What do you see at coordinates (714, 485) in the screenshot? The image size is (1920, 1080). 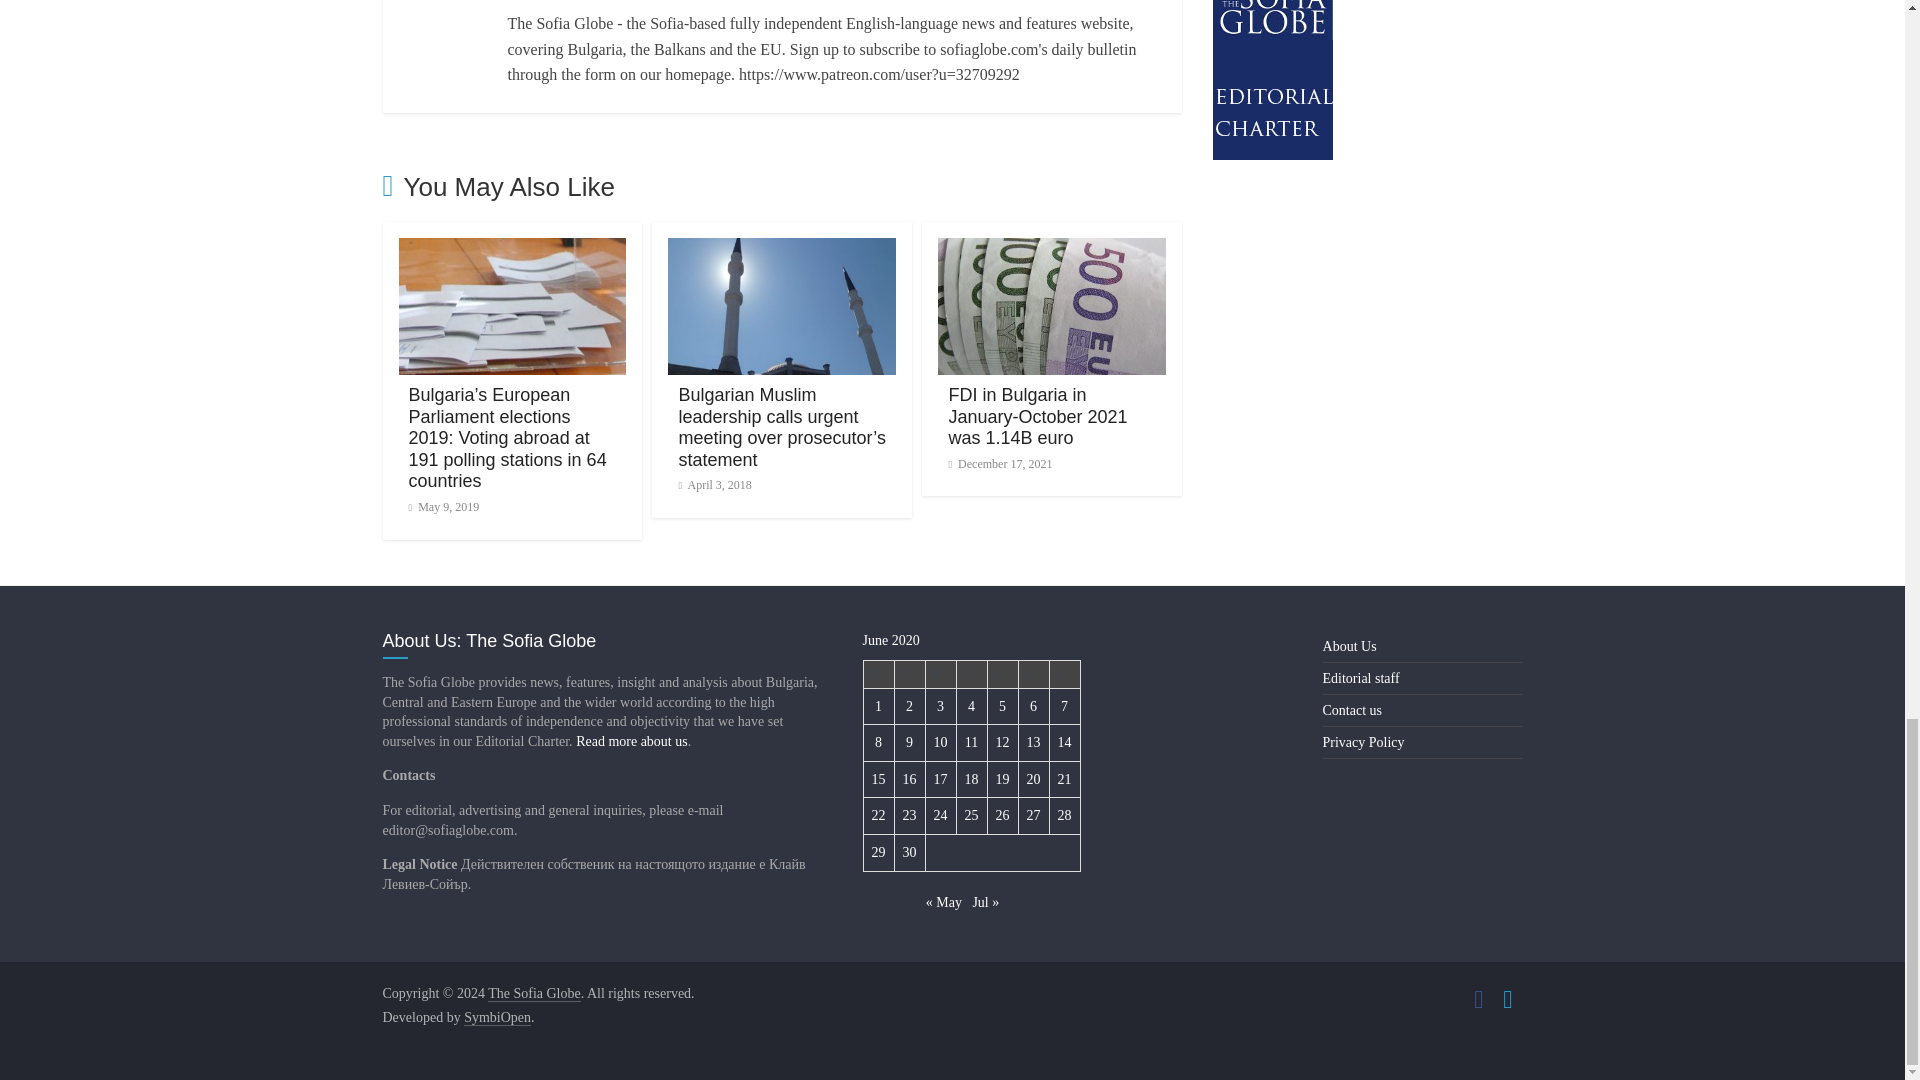 I see `4:51 PM` at bounding box center [714, 485].